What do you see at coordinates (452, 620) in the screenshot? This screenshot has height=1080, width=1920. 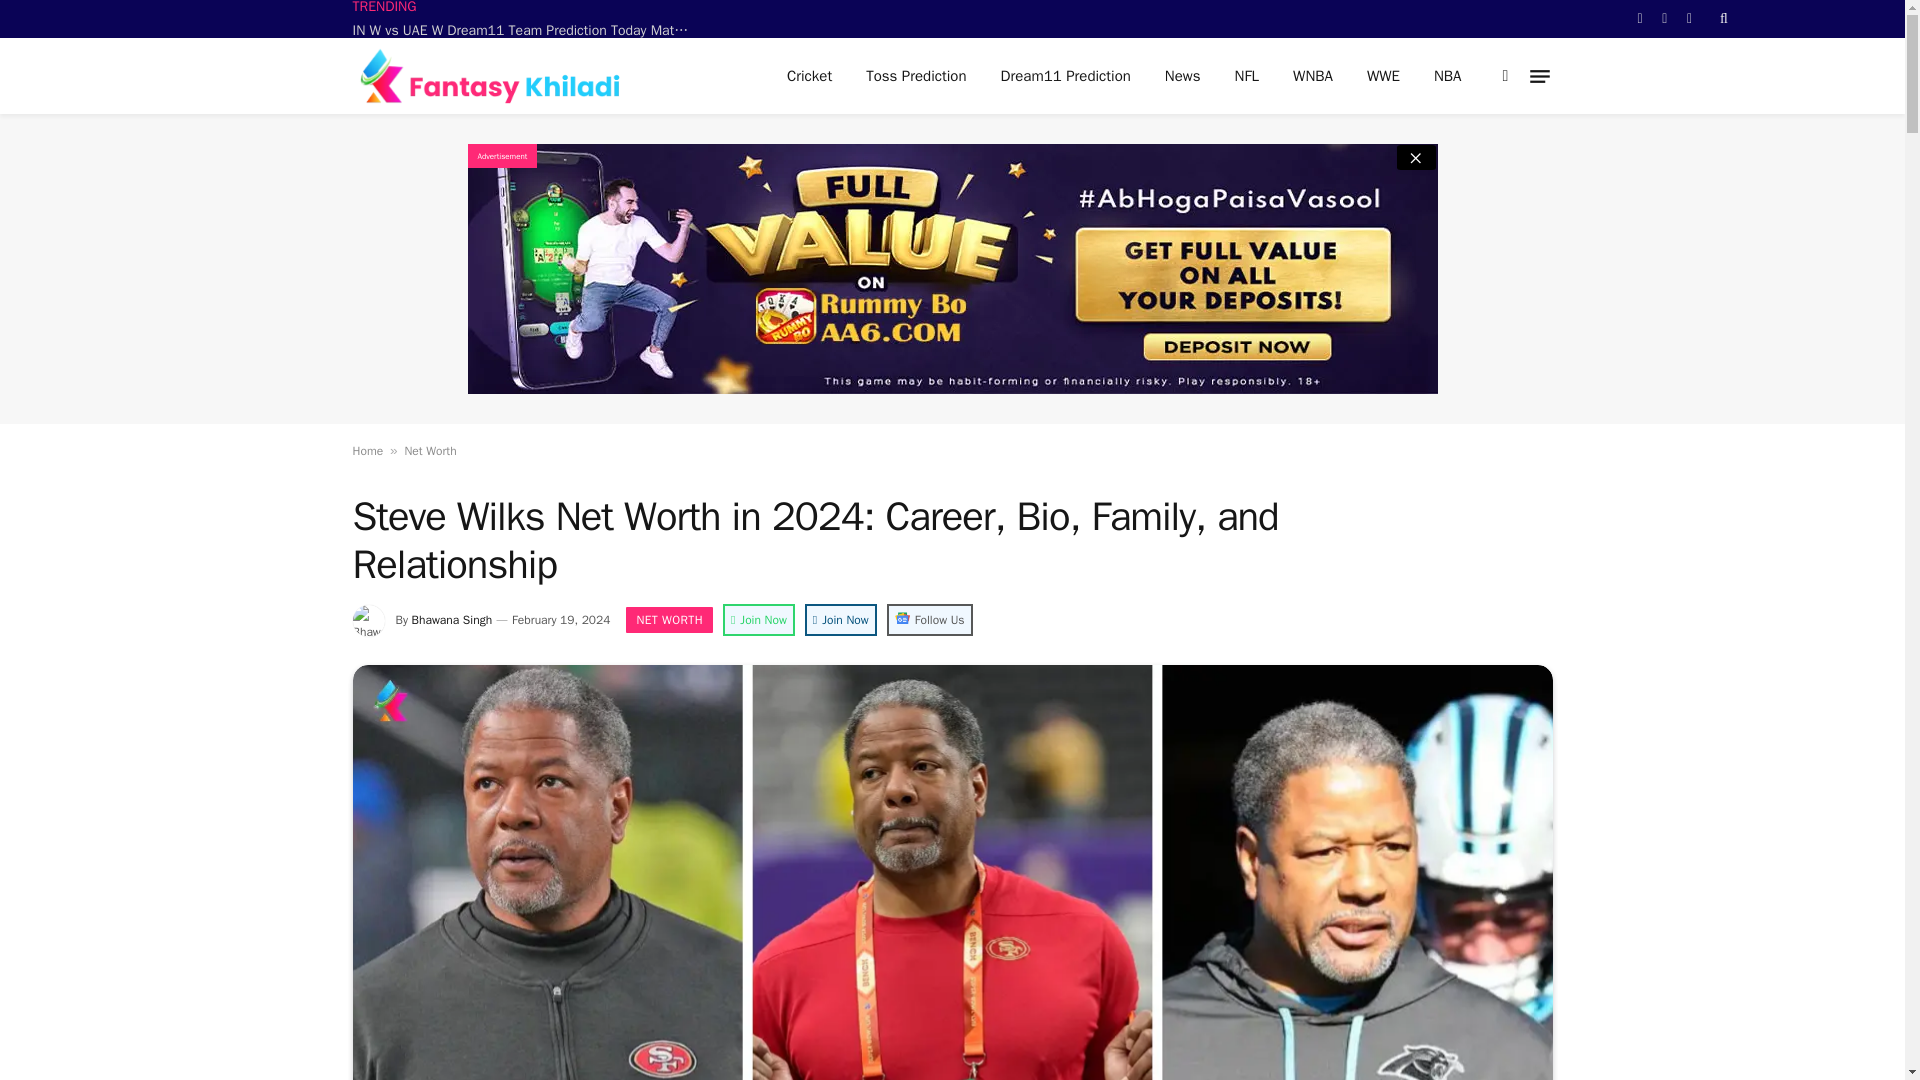 I see `Bhawana Singh` at bounding box center [452, 620].